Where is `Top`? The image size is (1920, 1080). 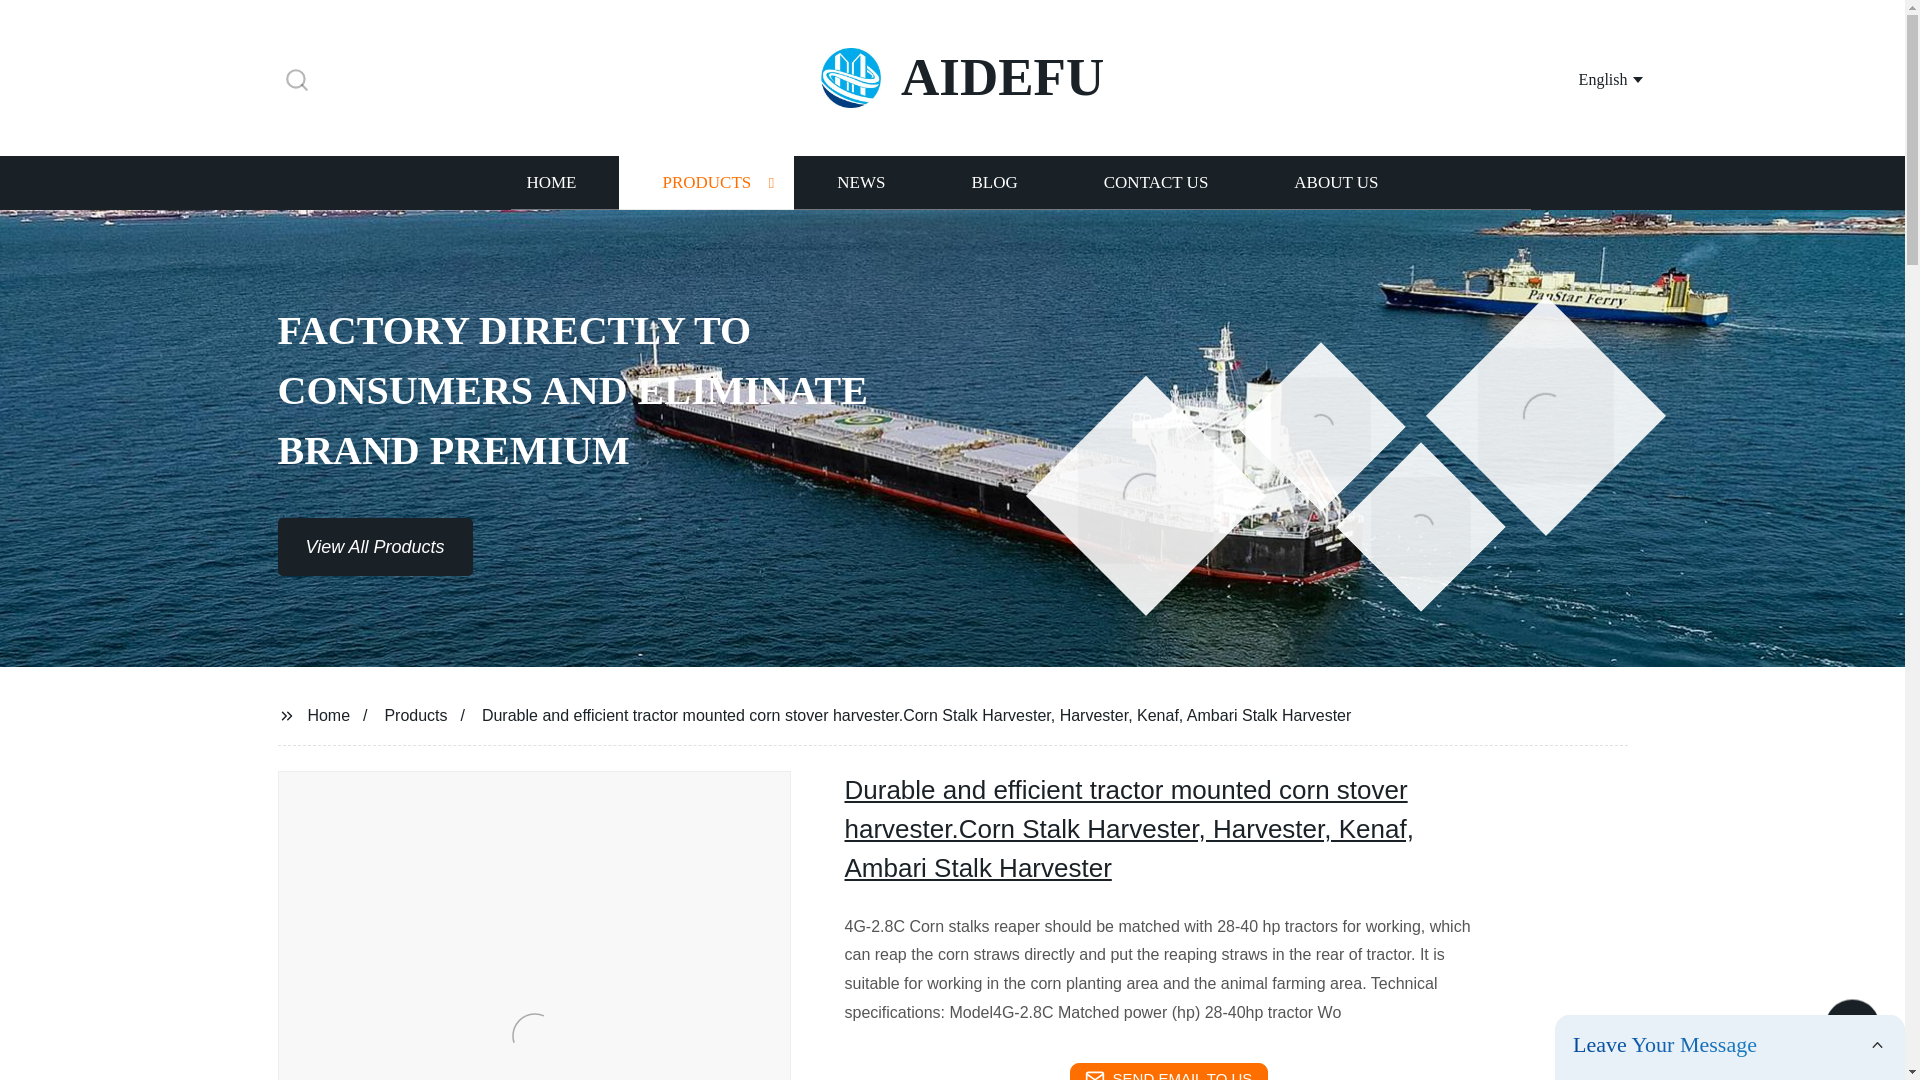 Top is located at coordinates (1852, 1022).